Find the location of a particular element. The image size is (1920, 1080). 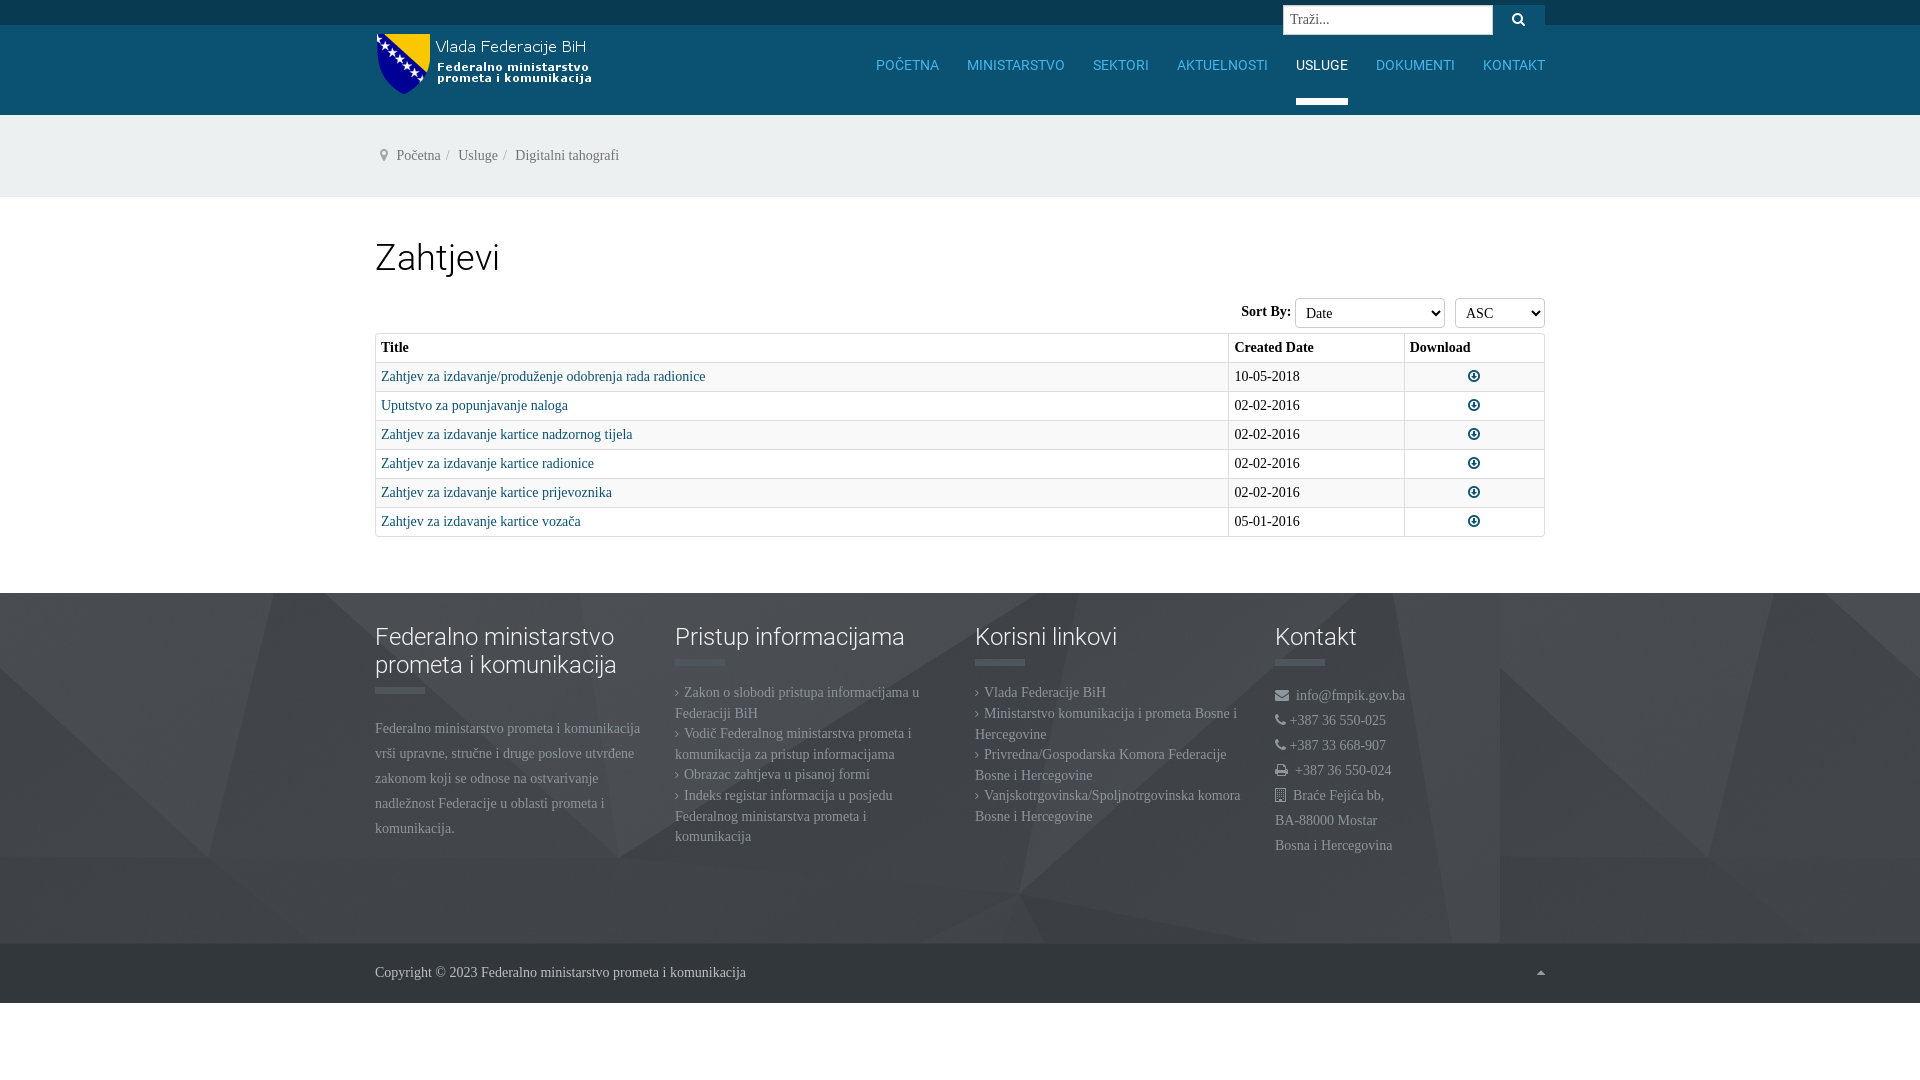

Digitalni tahografi is located at coordinates (567, 156).